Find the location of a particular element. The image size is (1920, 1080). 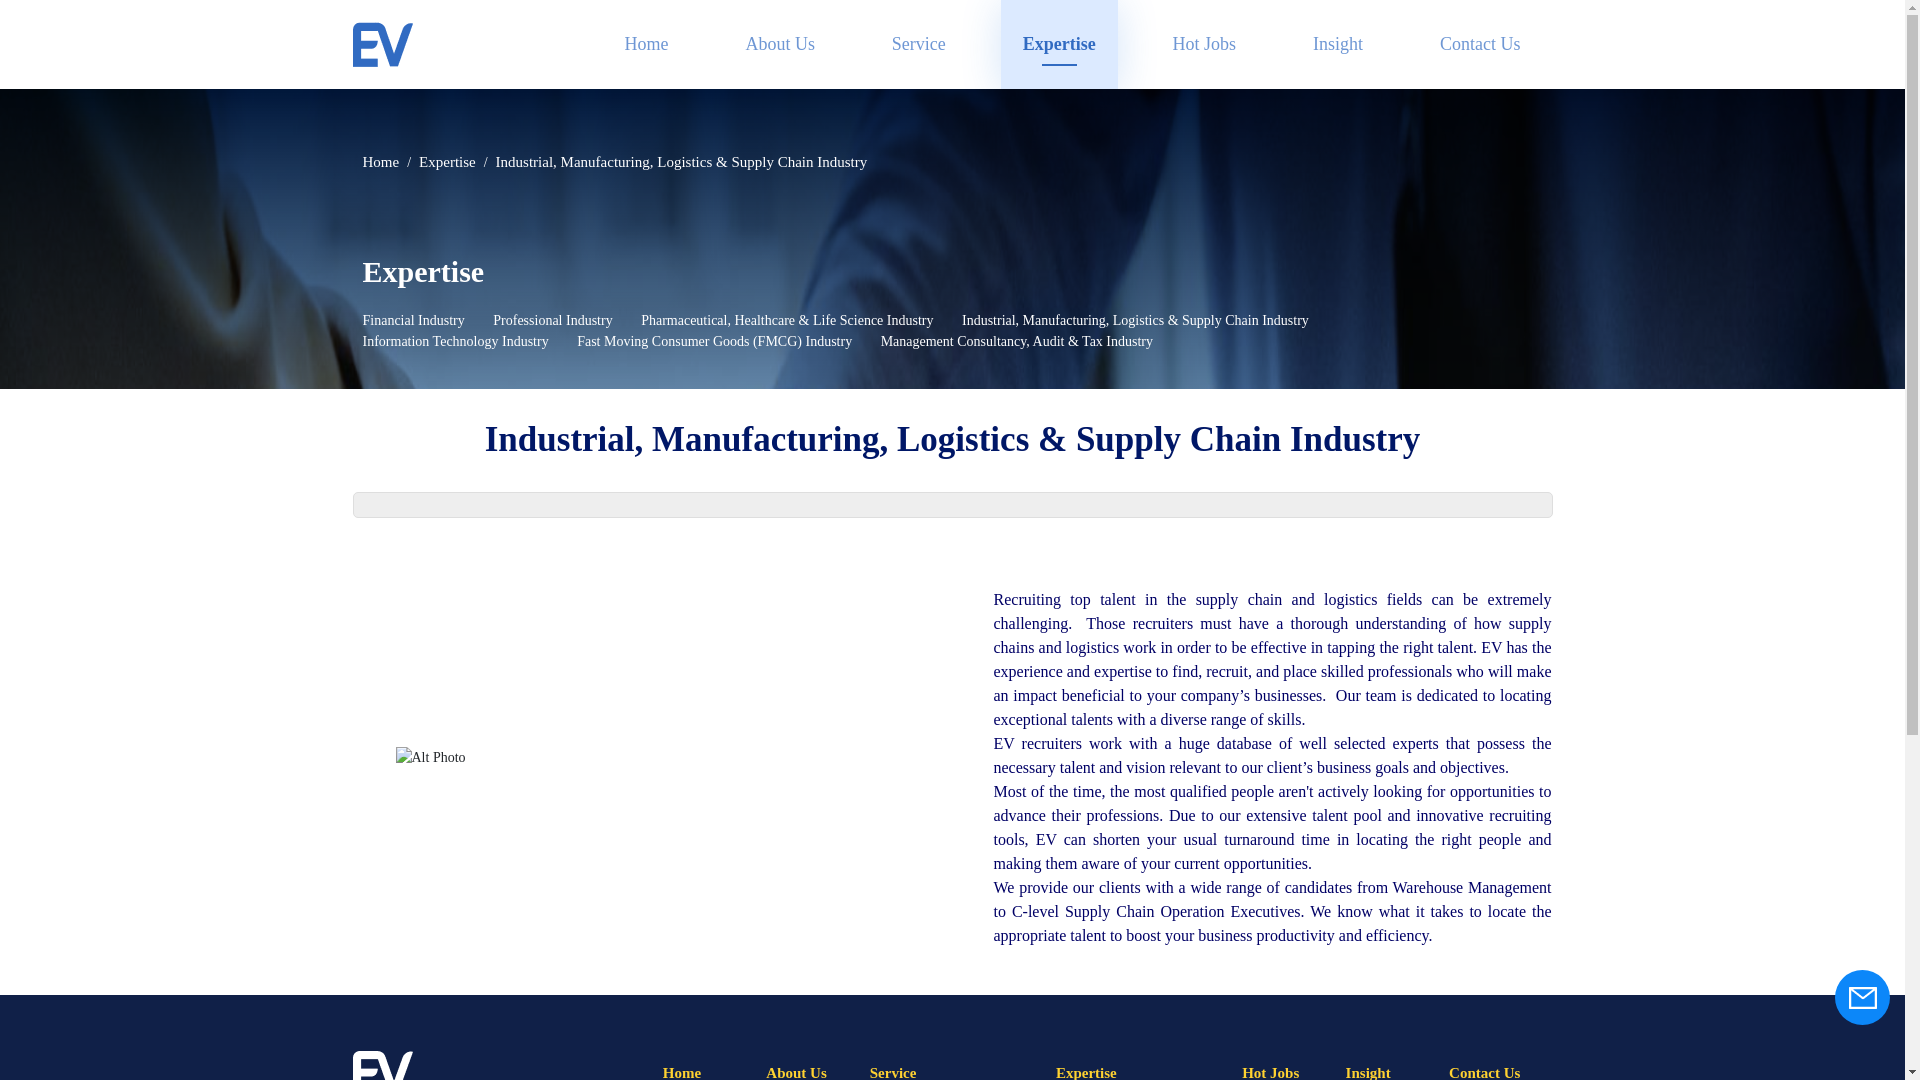

Home is located at coordinates (681, 1072).